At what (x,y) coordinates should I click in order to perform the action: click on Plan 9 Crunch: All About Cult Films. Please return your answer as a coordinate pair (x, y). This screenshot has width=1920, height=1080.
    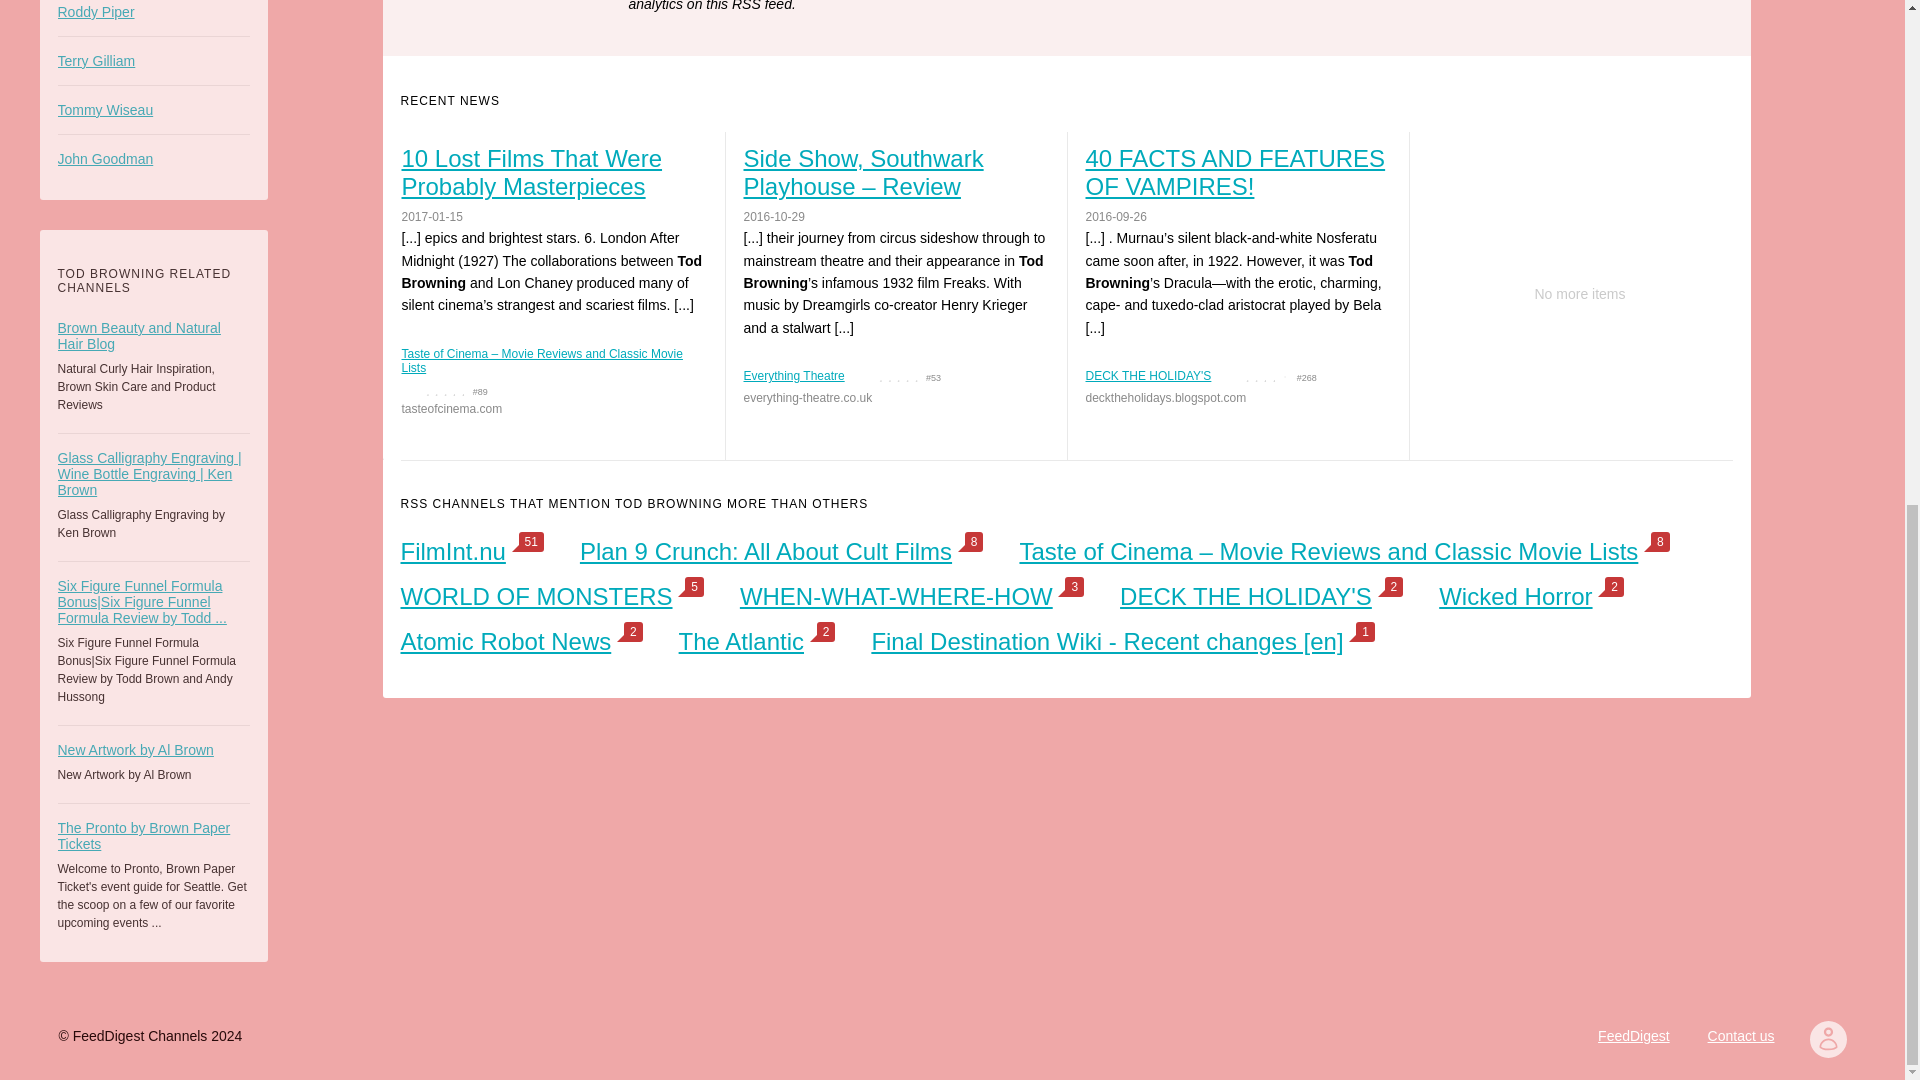
    Looking at the image, I should click on (766, 550).